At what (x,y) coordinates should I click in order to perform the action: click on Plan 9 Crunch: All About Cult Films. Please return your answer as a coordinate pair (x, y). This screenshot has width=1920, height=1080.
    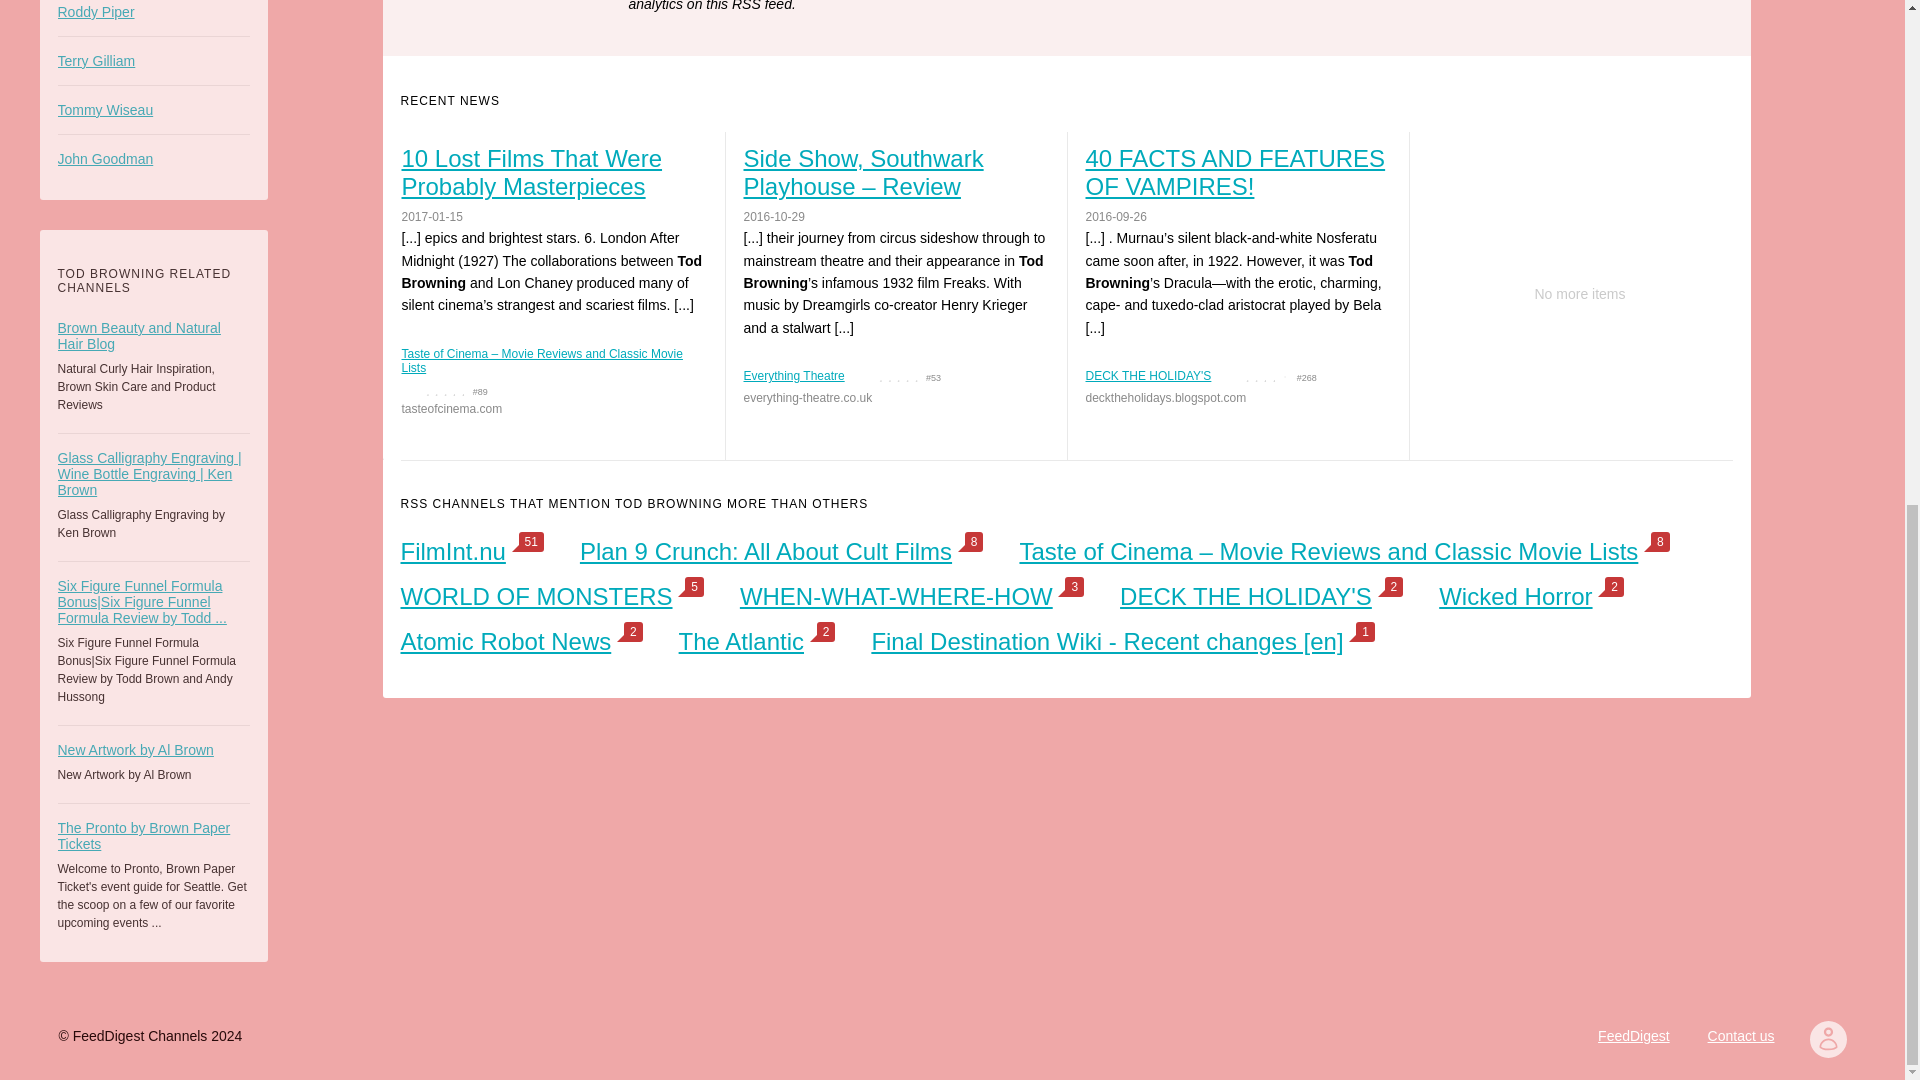
    Looking at the image, I should click on (766, 550).